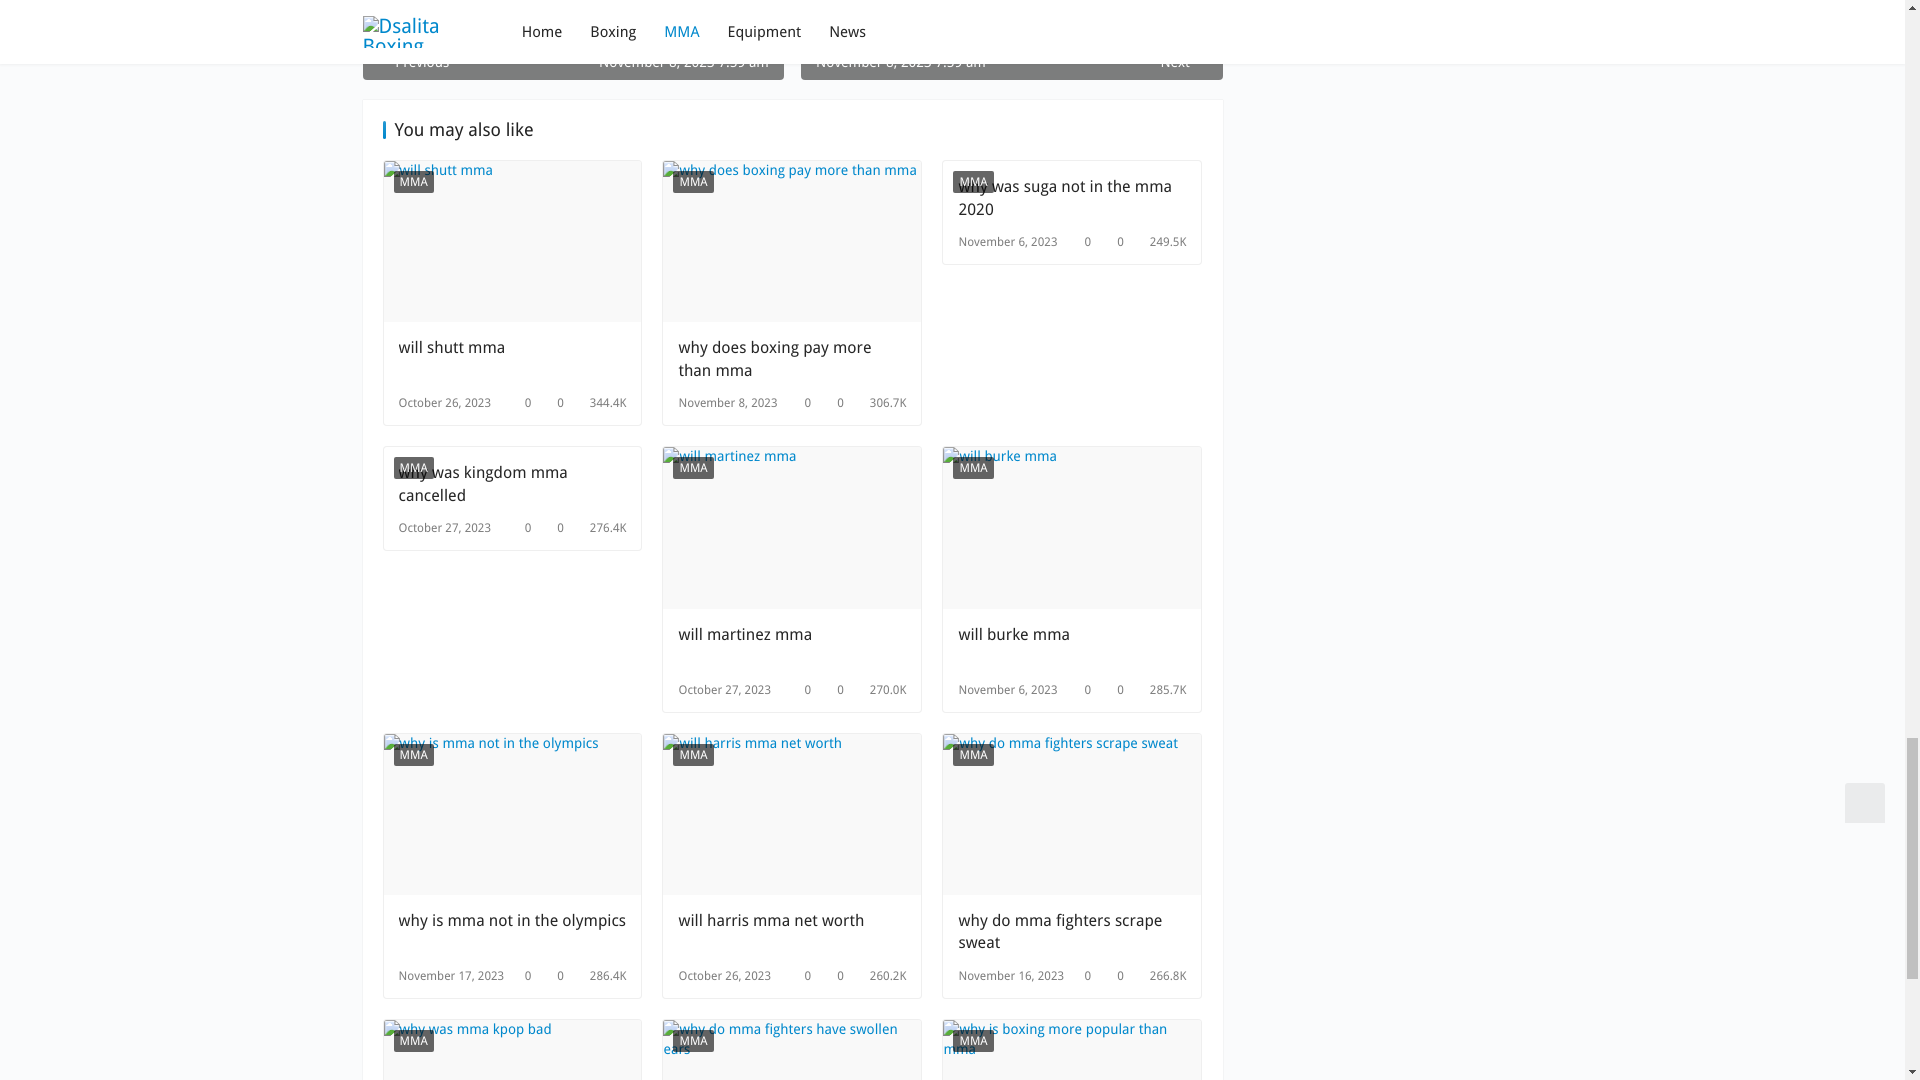 Image resolution: width=1920 pixels, height=1080 pixels. What do you see at coordinates (511, 932) in the screenshot?
I see `why is mma not in the olympics` at bounding box center [511, 932].